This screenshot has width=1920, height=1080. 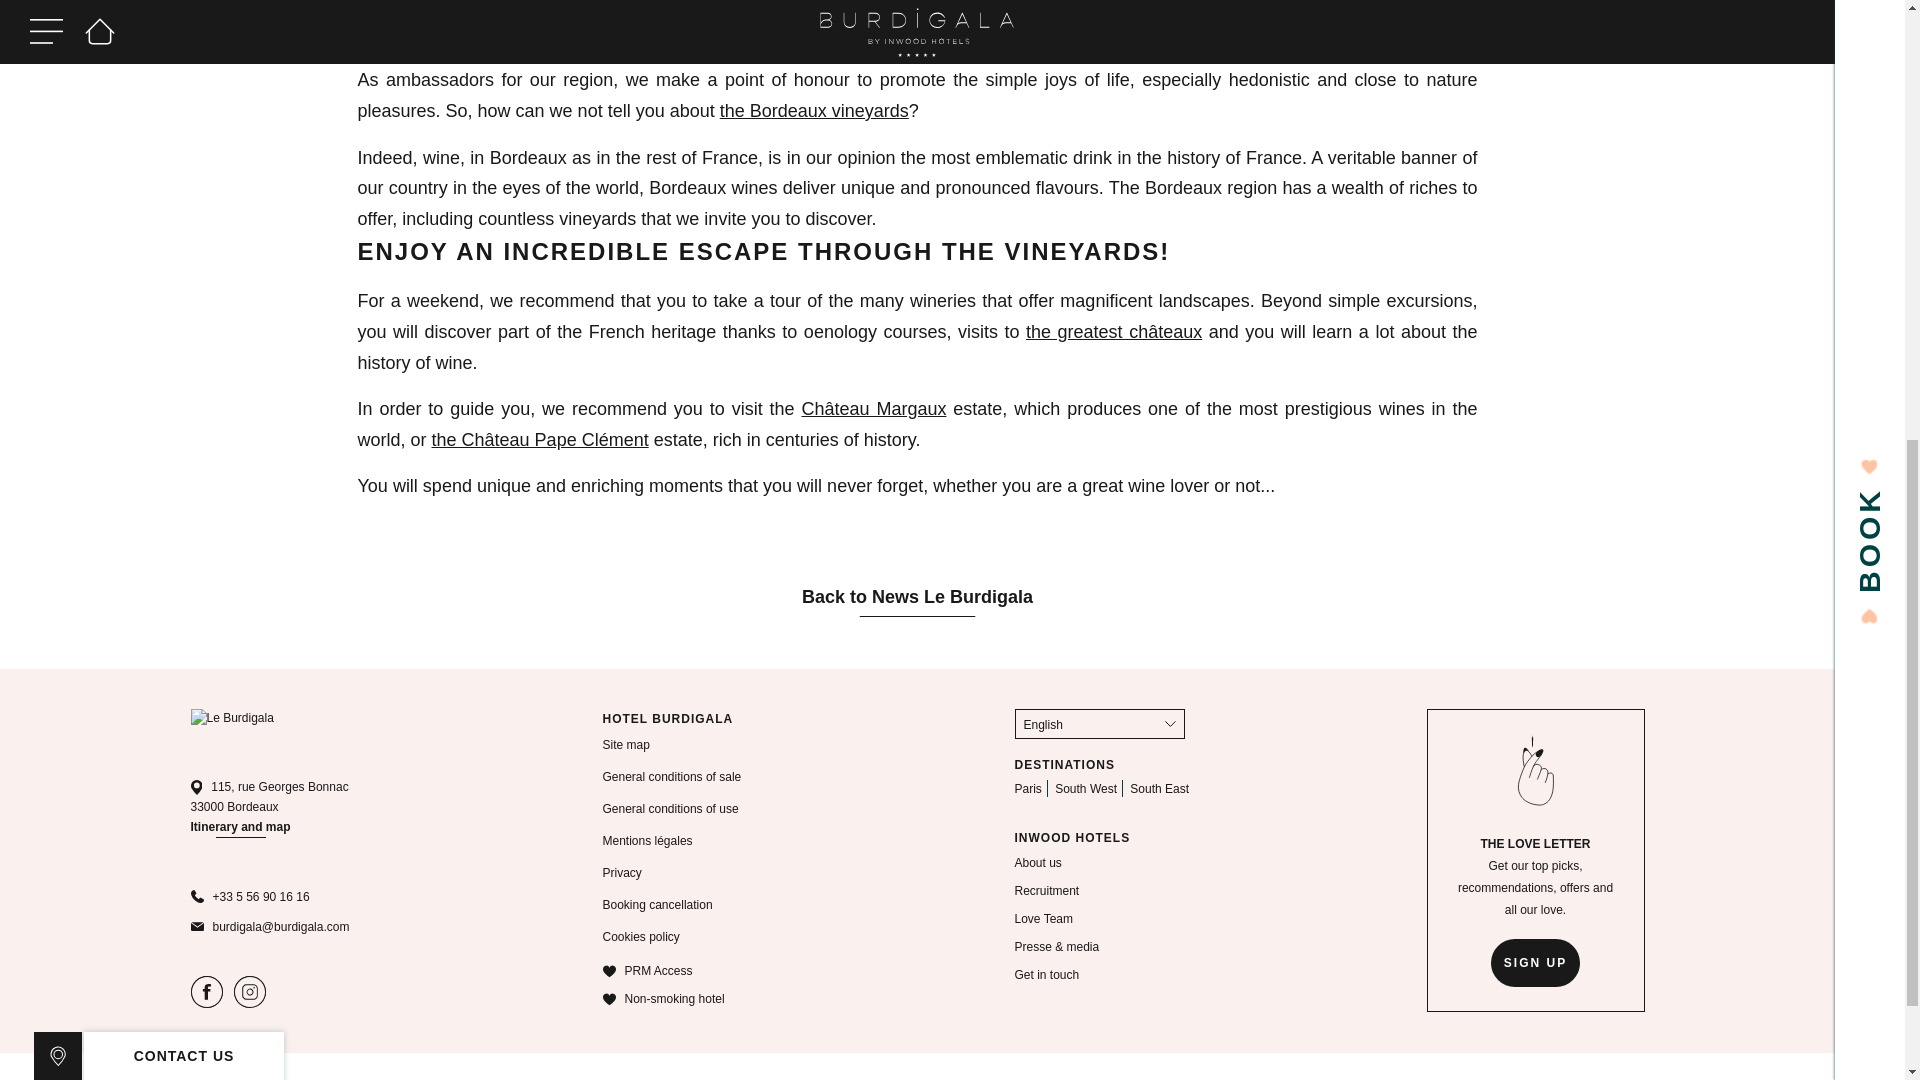 I want to click on Privacy, so click(x=622, y=873).